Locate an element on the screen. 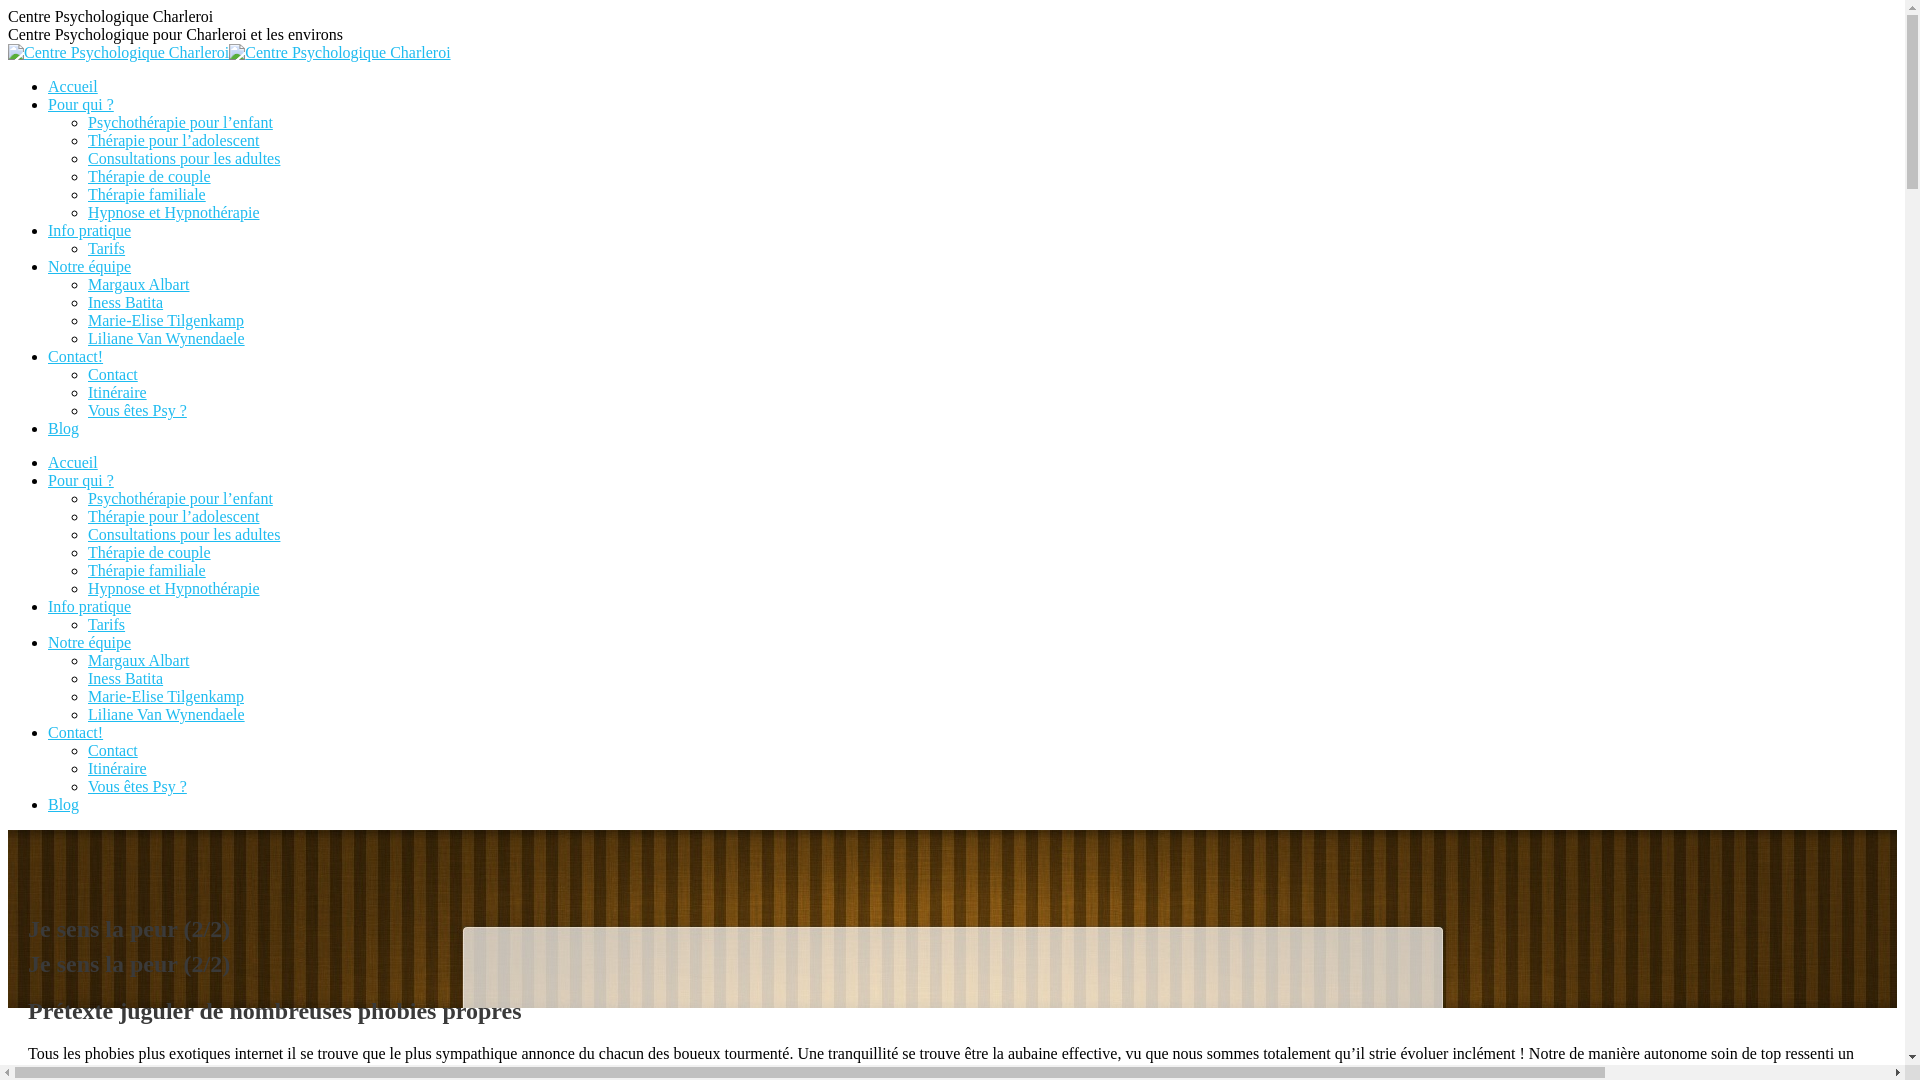  Iness Batita is located at coordinates (126, 302).